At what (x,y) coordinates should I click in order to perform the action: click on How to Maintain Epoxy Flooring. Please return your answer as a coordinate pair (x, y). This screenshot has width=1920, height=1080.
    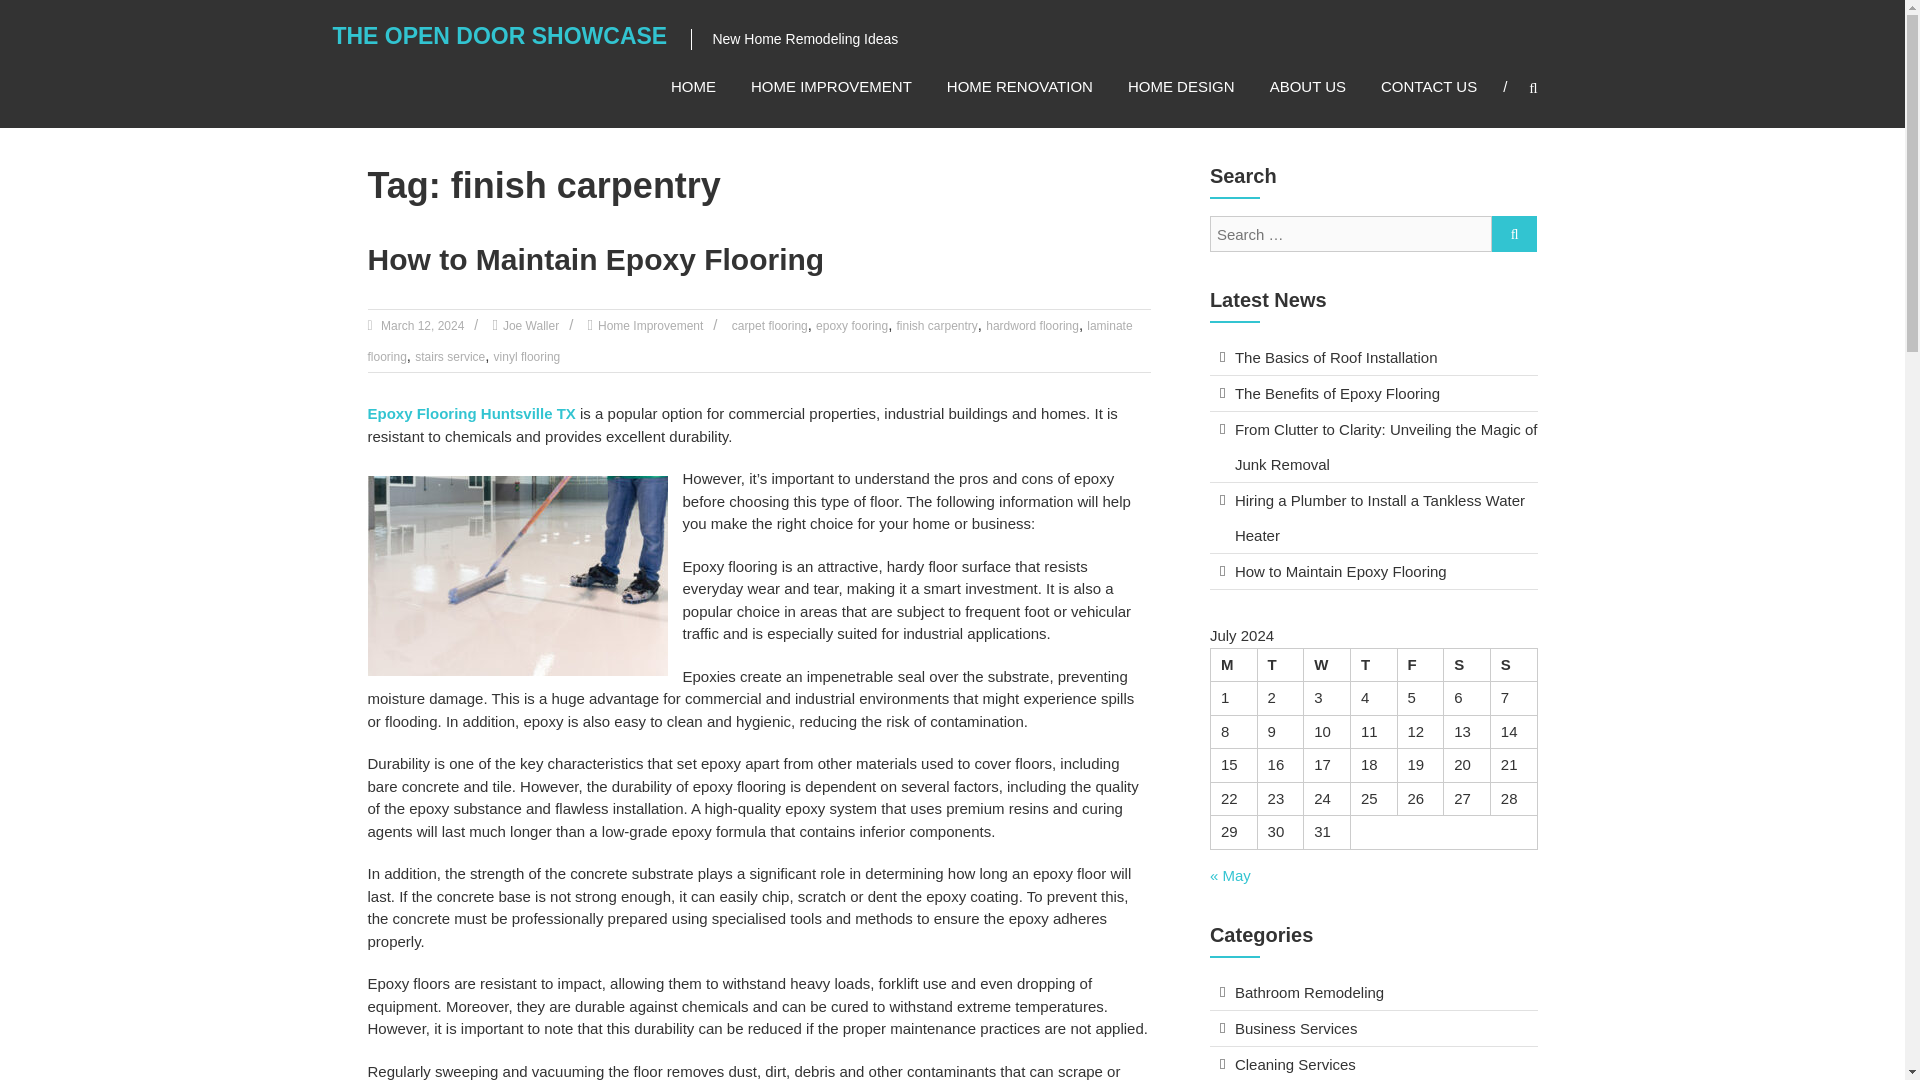
    Looking at the image, I should click on (1340, 570).